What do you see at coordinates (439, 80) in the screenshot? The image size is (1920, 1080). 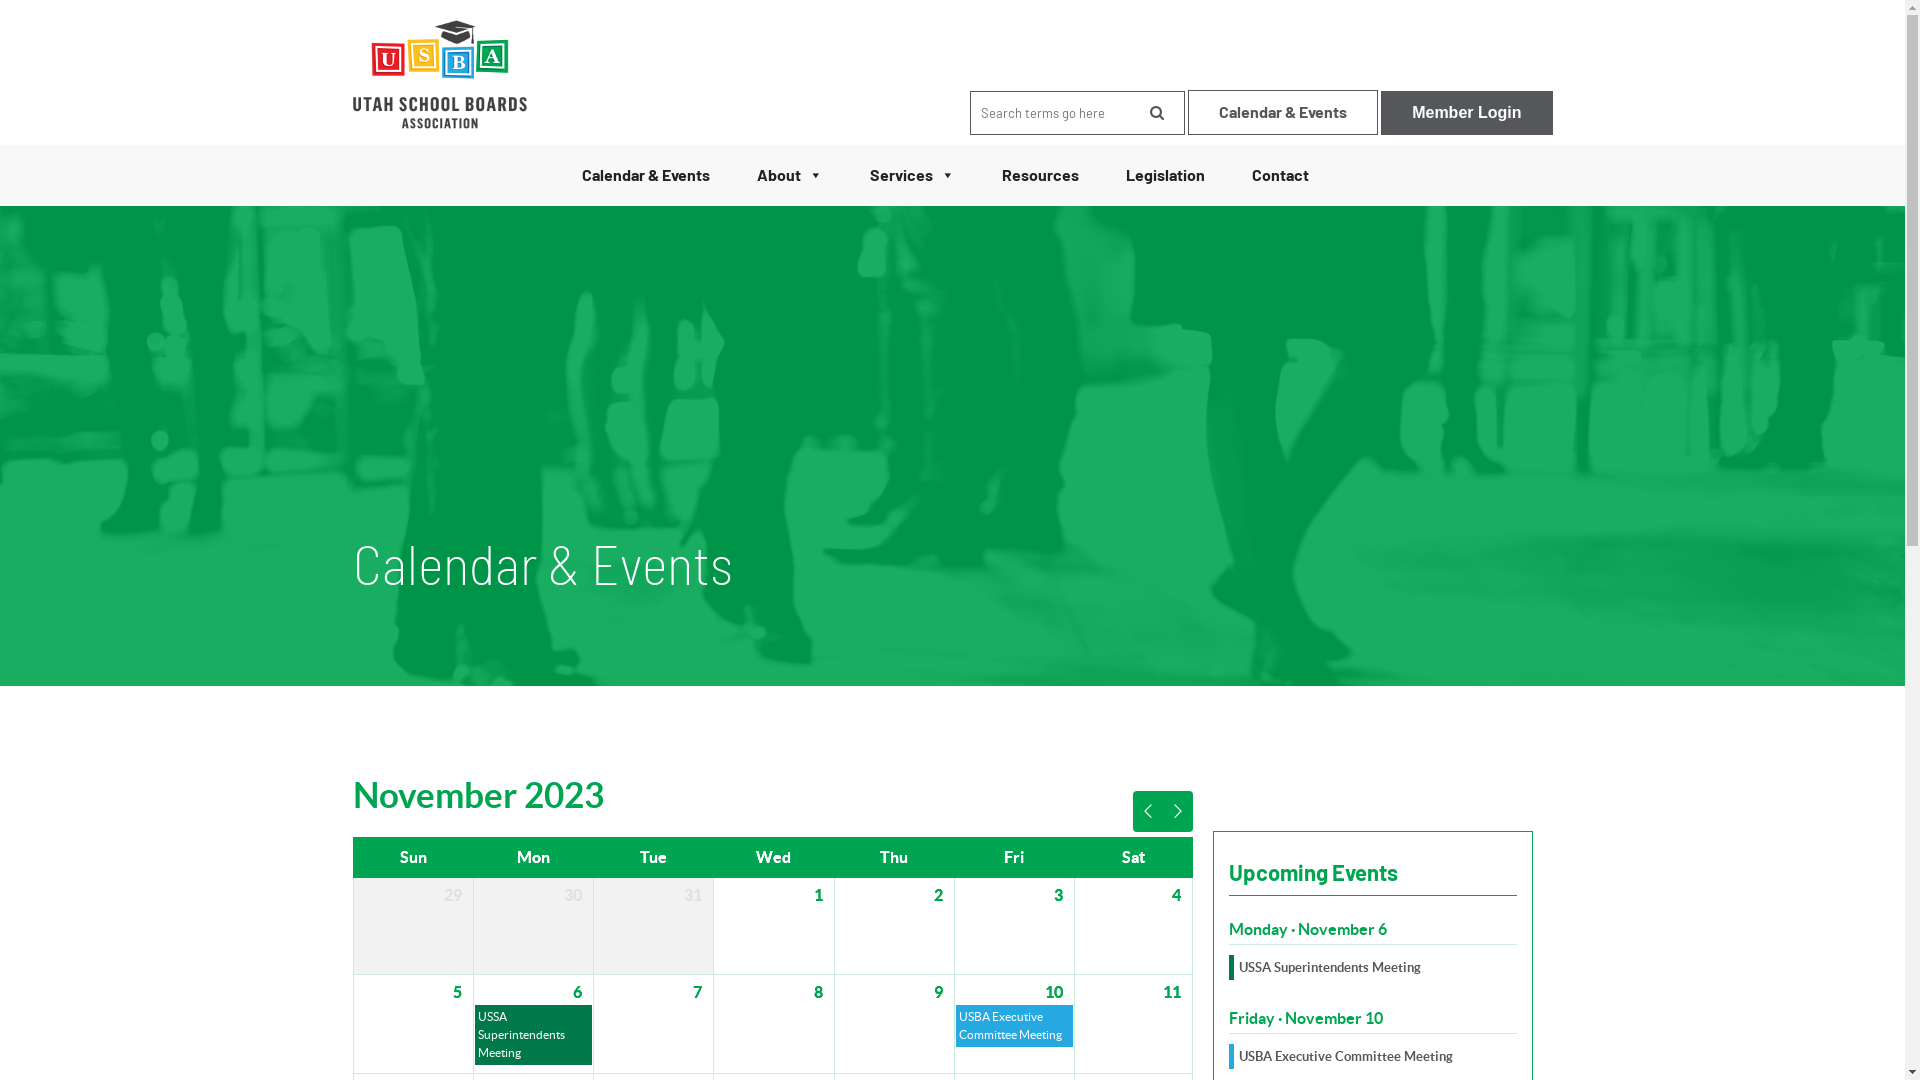 I see `USBA` at bounding box center [439, 80].